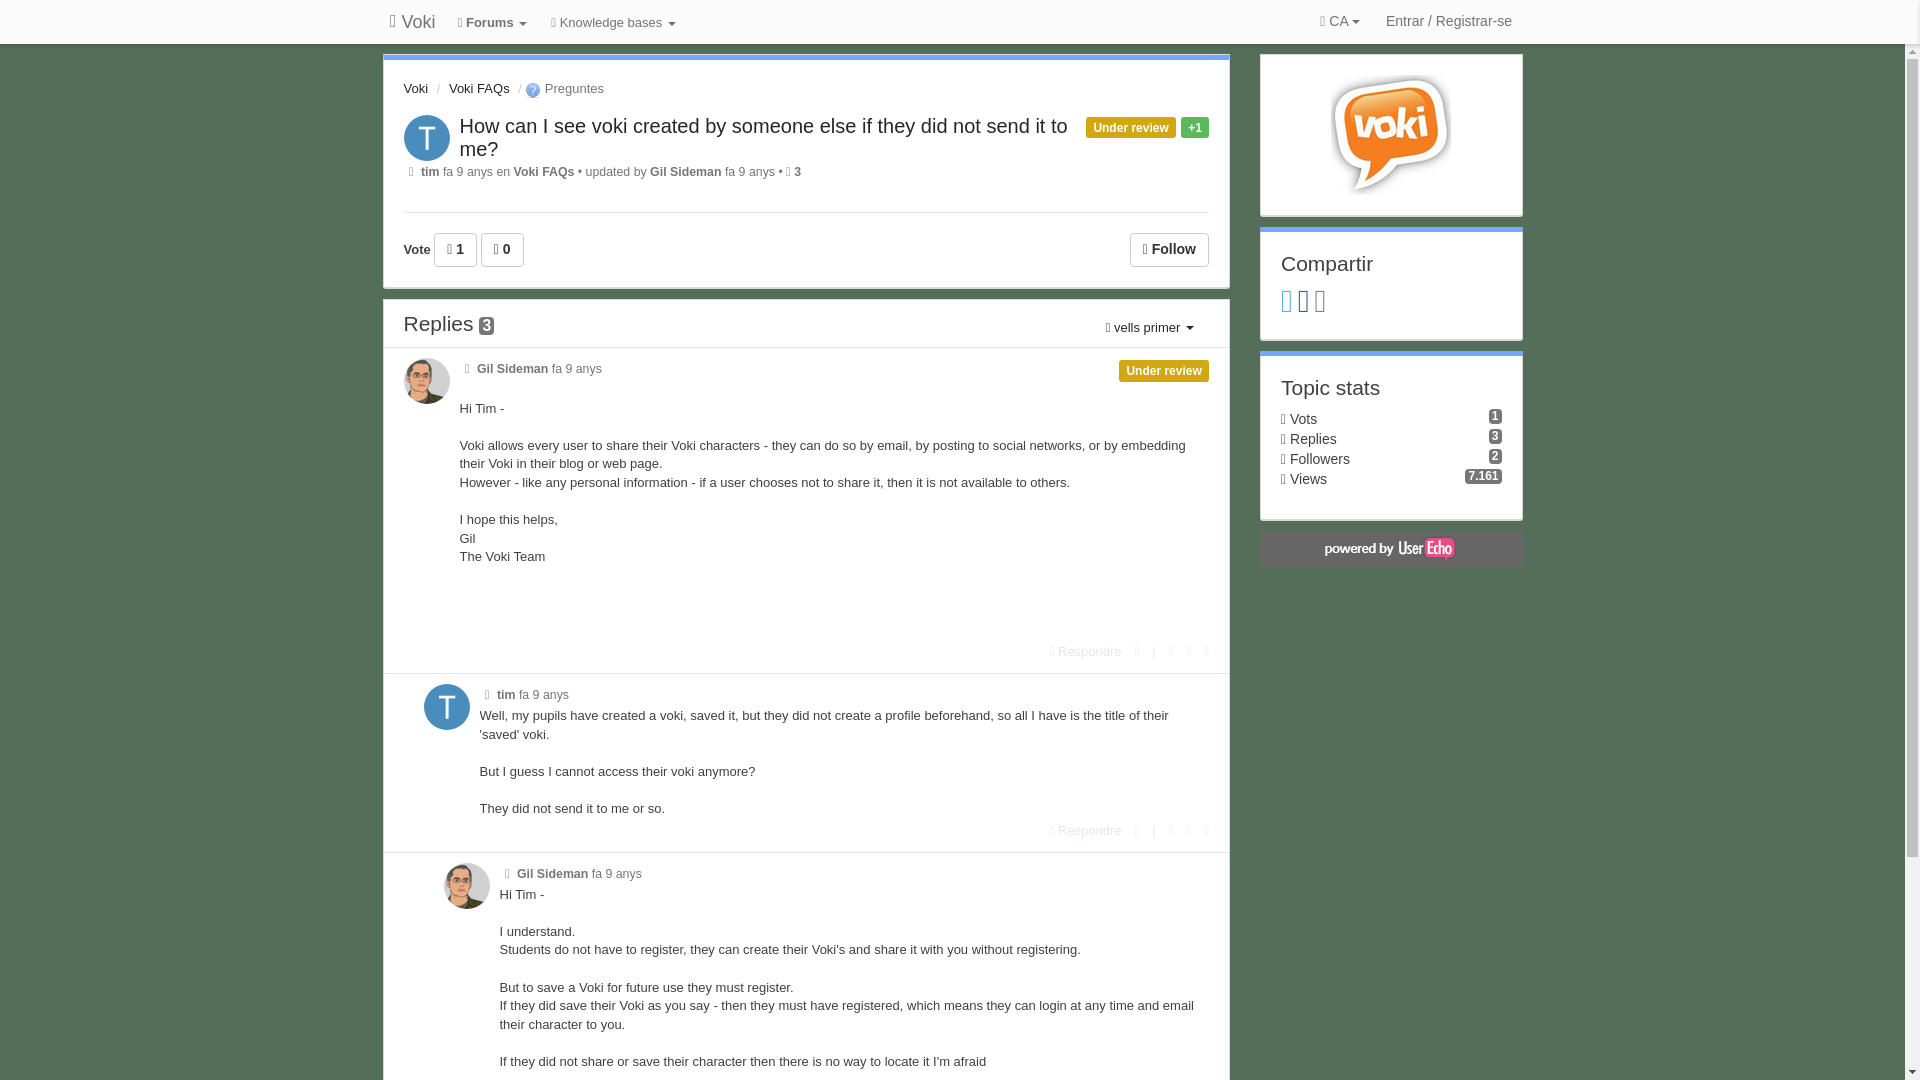  What do you see at coordinates (563, 88) in the screenshot?
I see `Preguntes` at bounding box center [563, 88].